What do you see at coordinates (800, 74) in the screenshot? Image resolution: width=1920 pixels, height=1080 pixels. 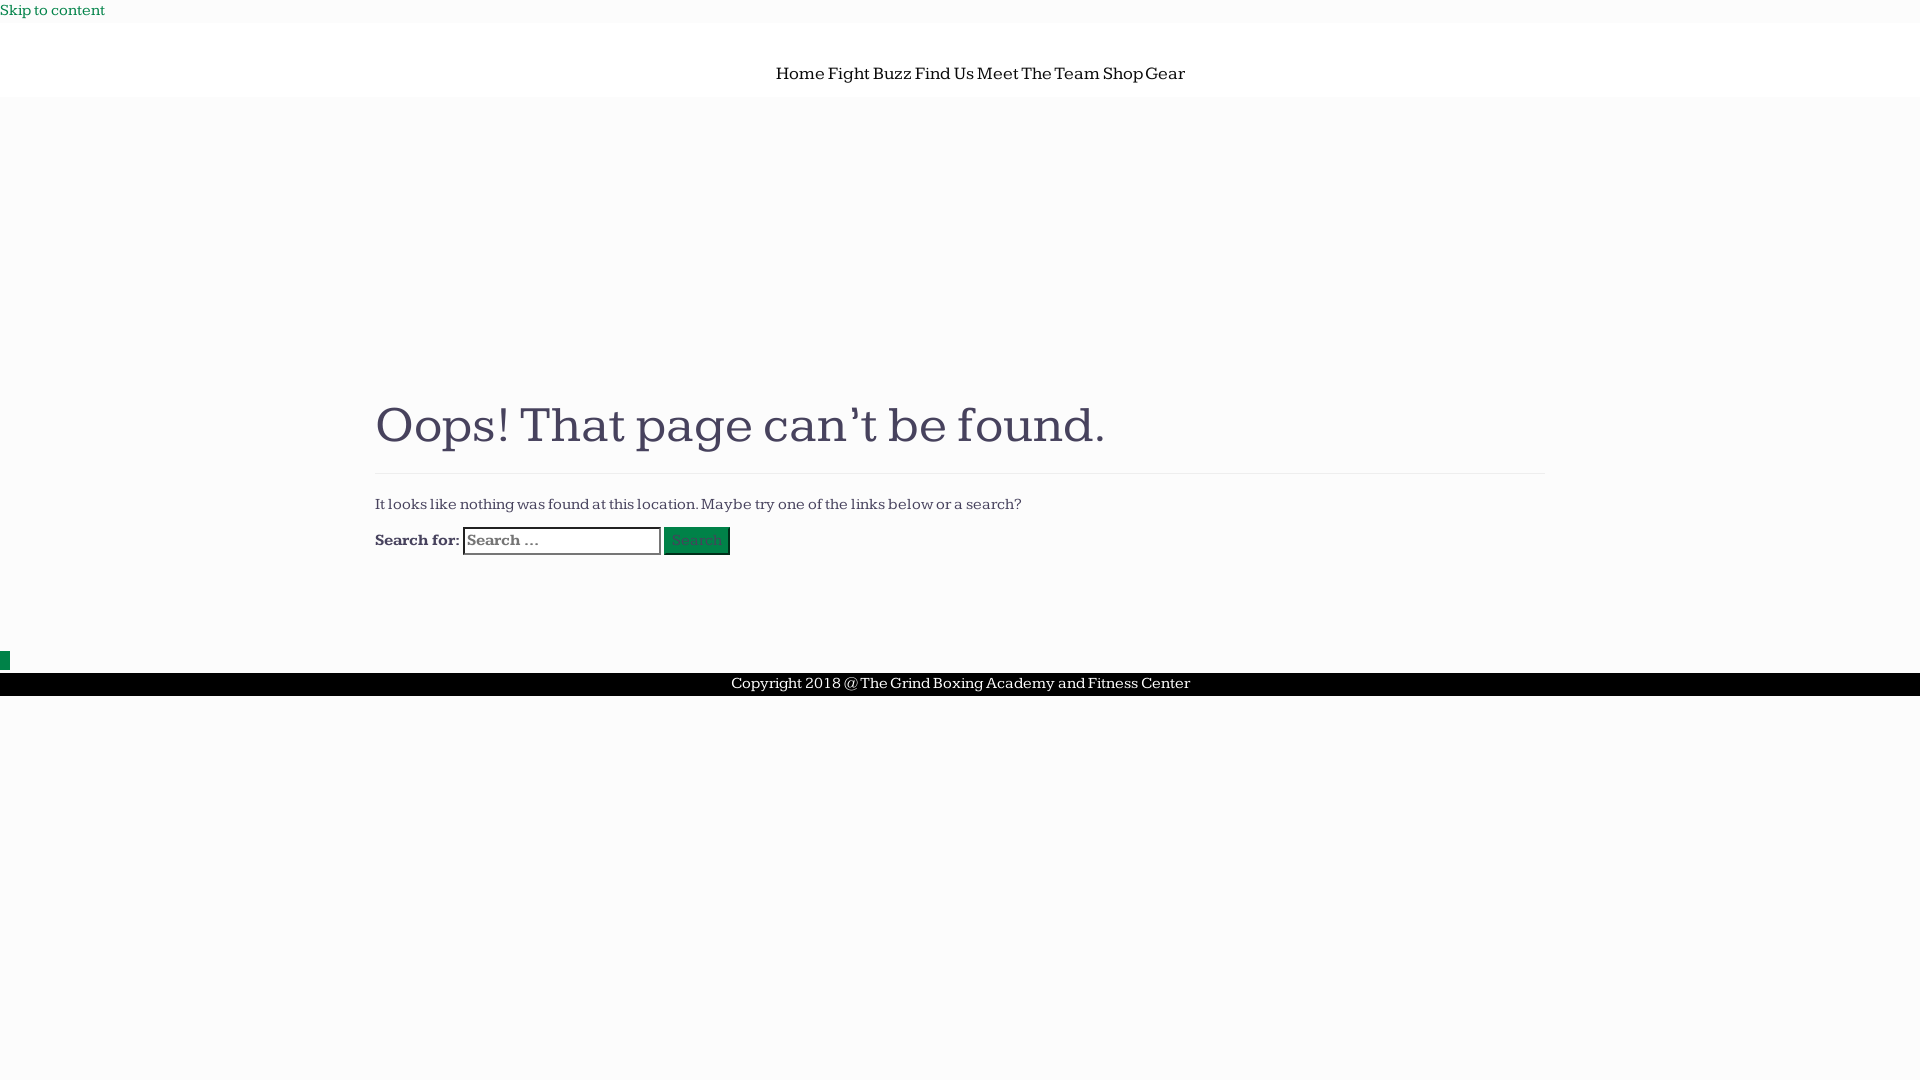 I see `Home` at bounding box center [800, 74].